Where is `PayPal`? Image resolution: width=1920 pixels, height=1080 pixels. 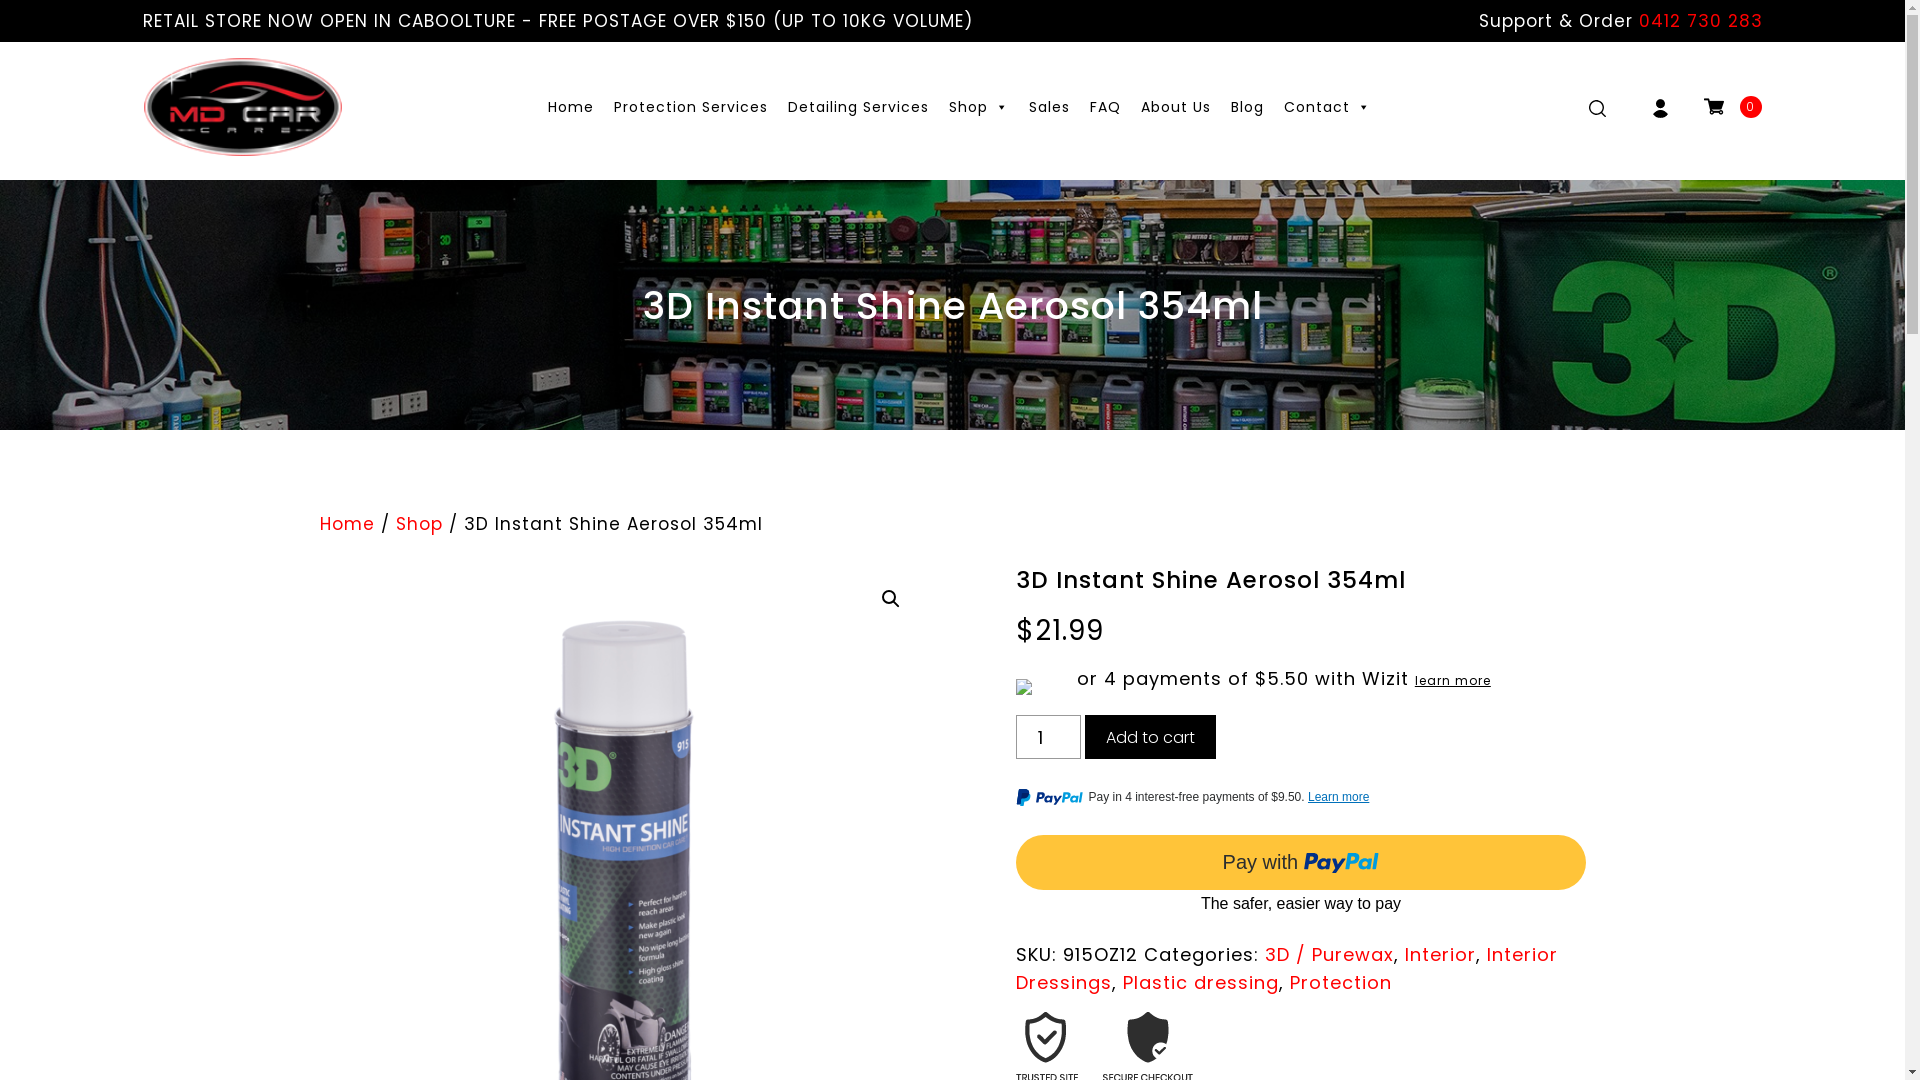 PayPal is located at coordinates (1301, 876).